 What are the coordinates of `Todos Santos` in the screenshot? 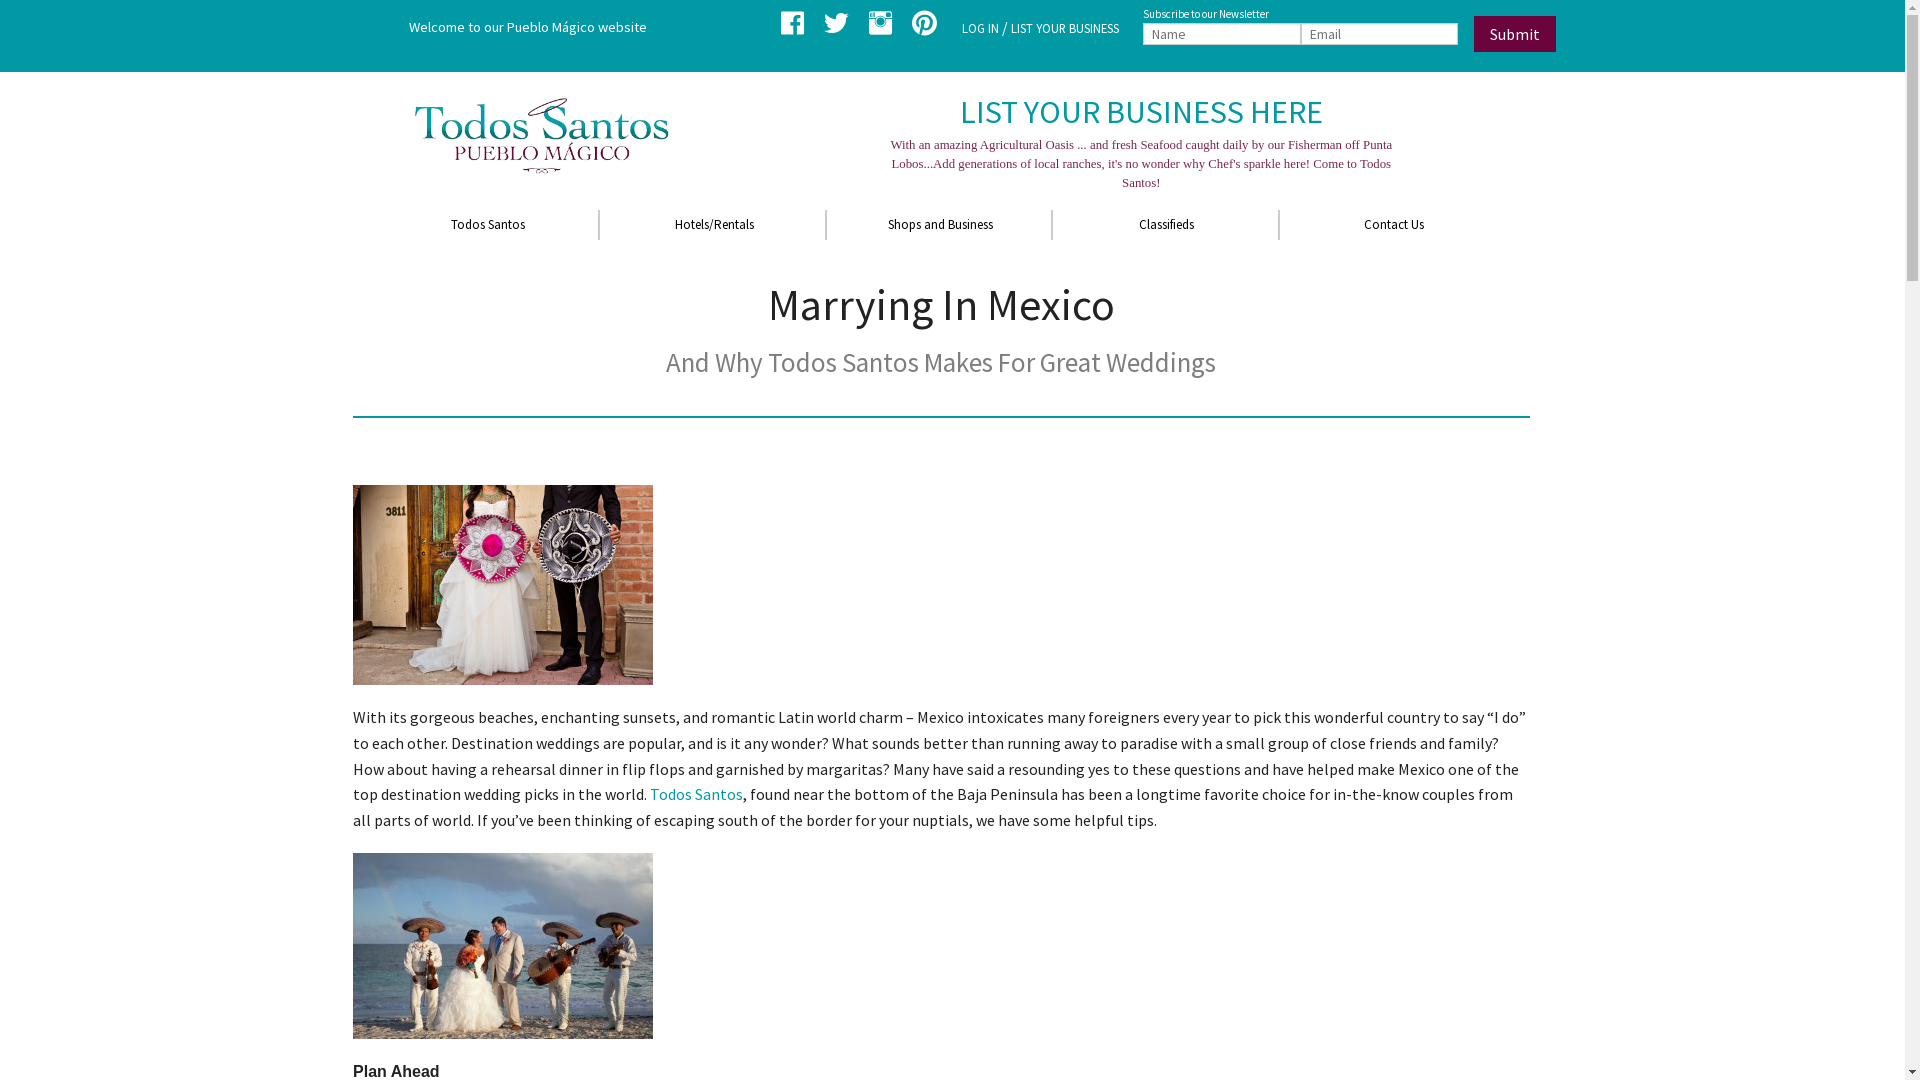 It's located at (487, 226).